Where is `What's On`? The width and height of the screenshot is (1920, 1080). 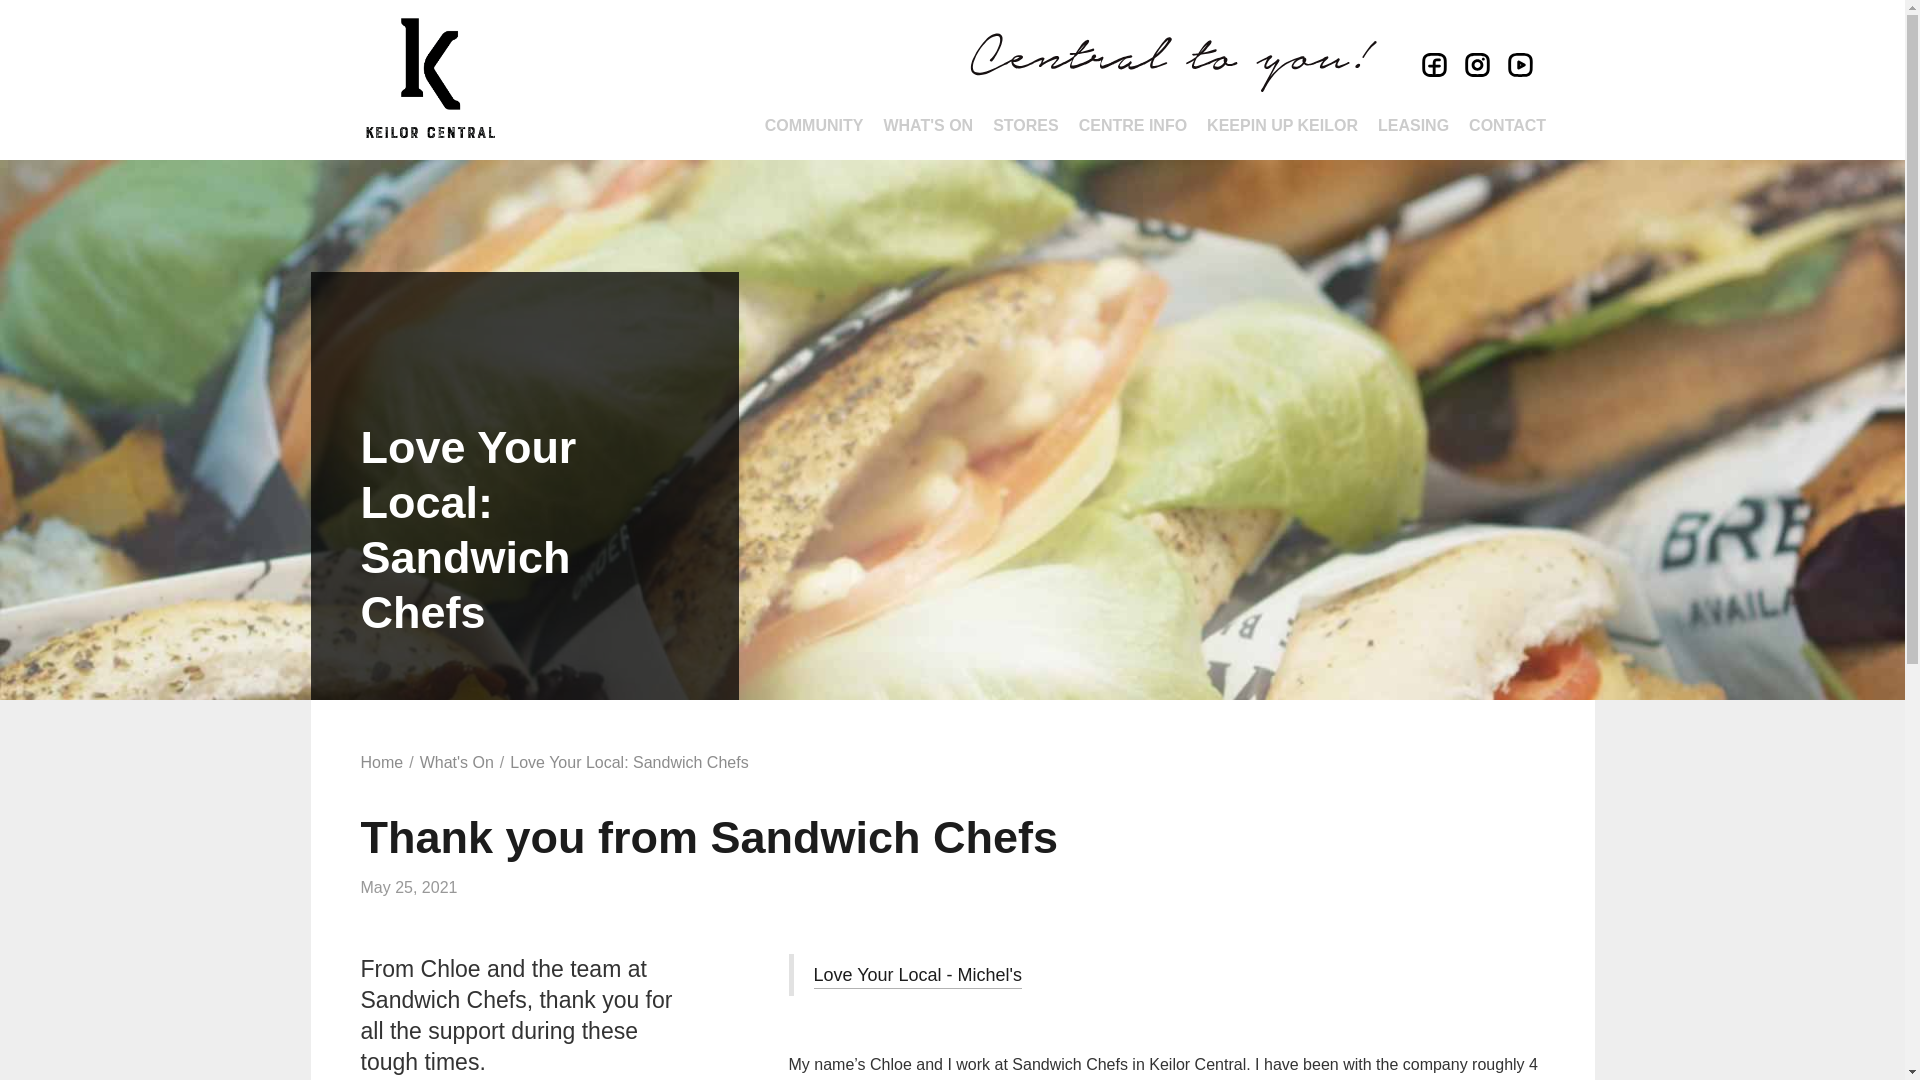
What's On is located at coordinates (456, 764).